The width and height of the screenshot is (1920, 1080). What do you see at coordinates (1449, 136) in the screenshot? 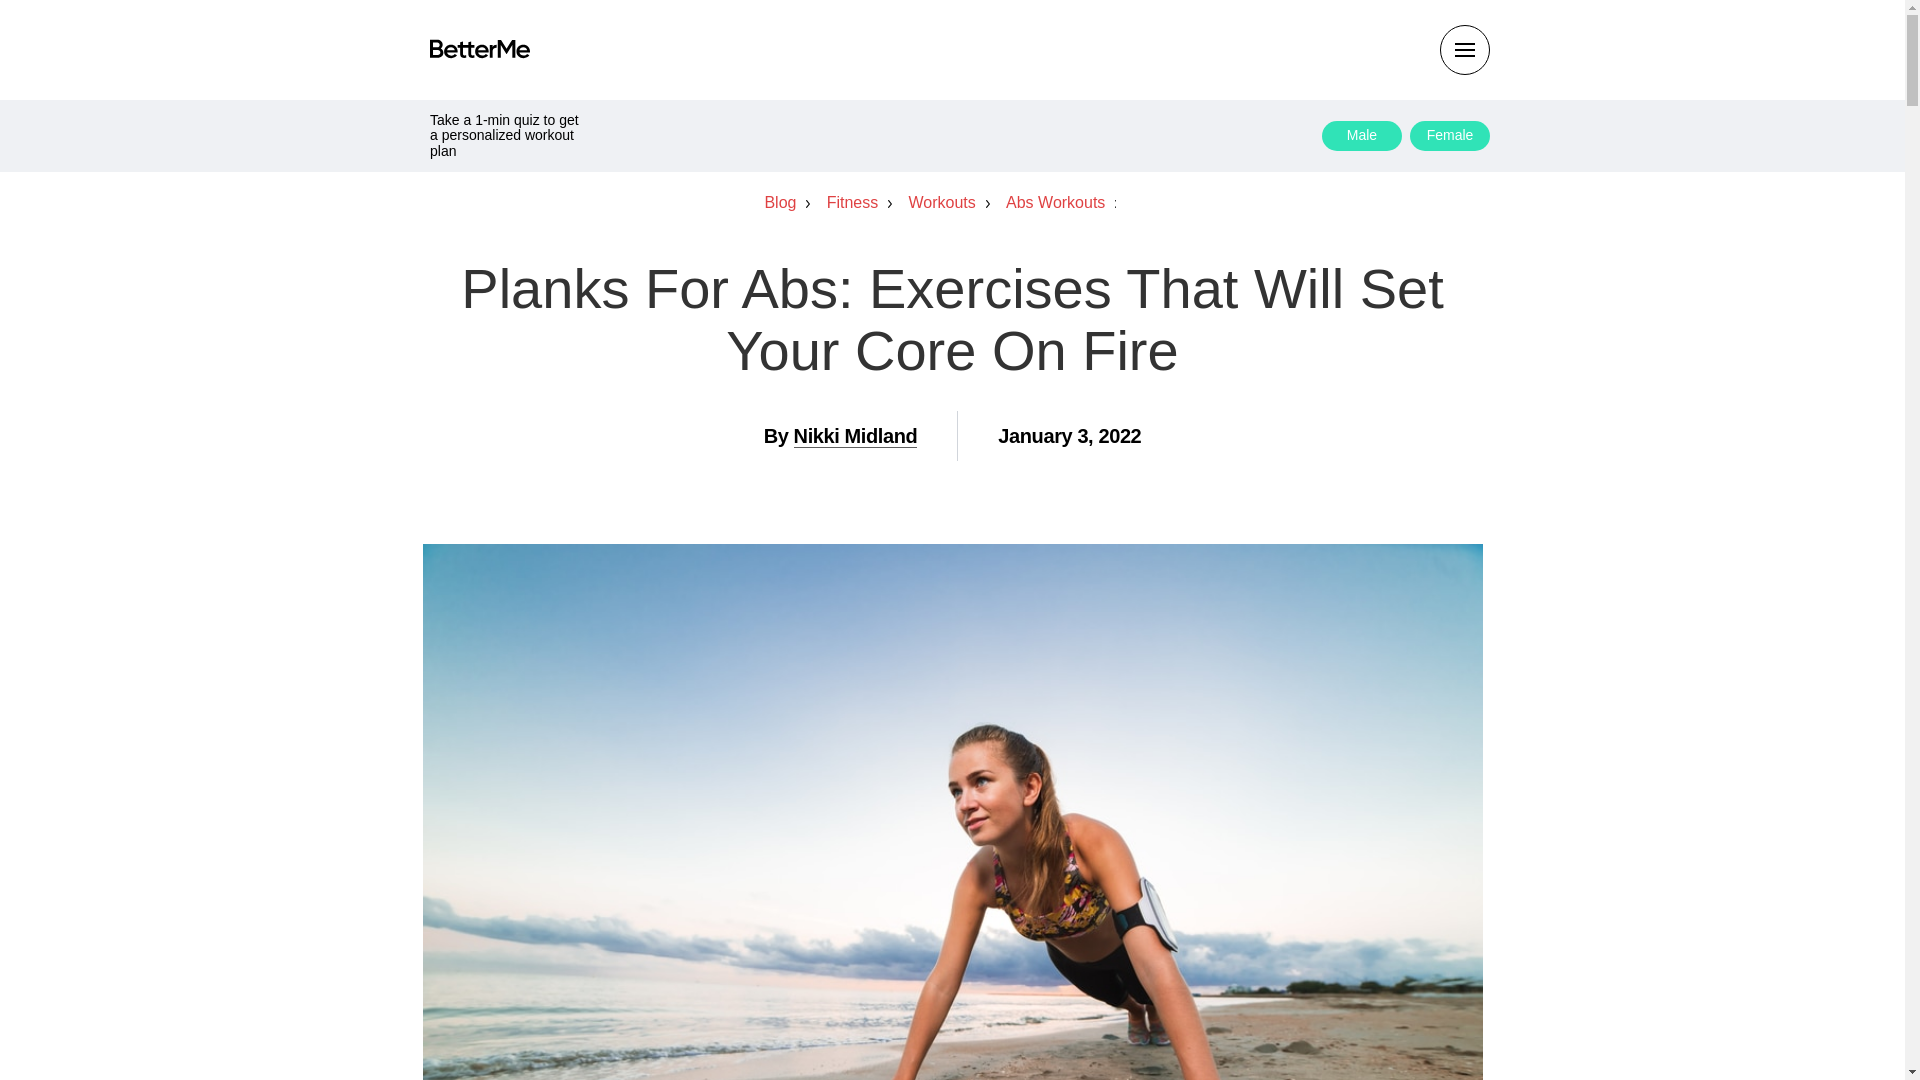
I see `Female` at bounding box center [1449, 136].